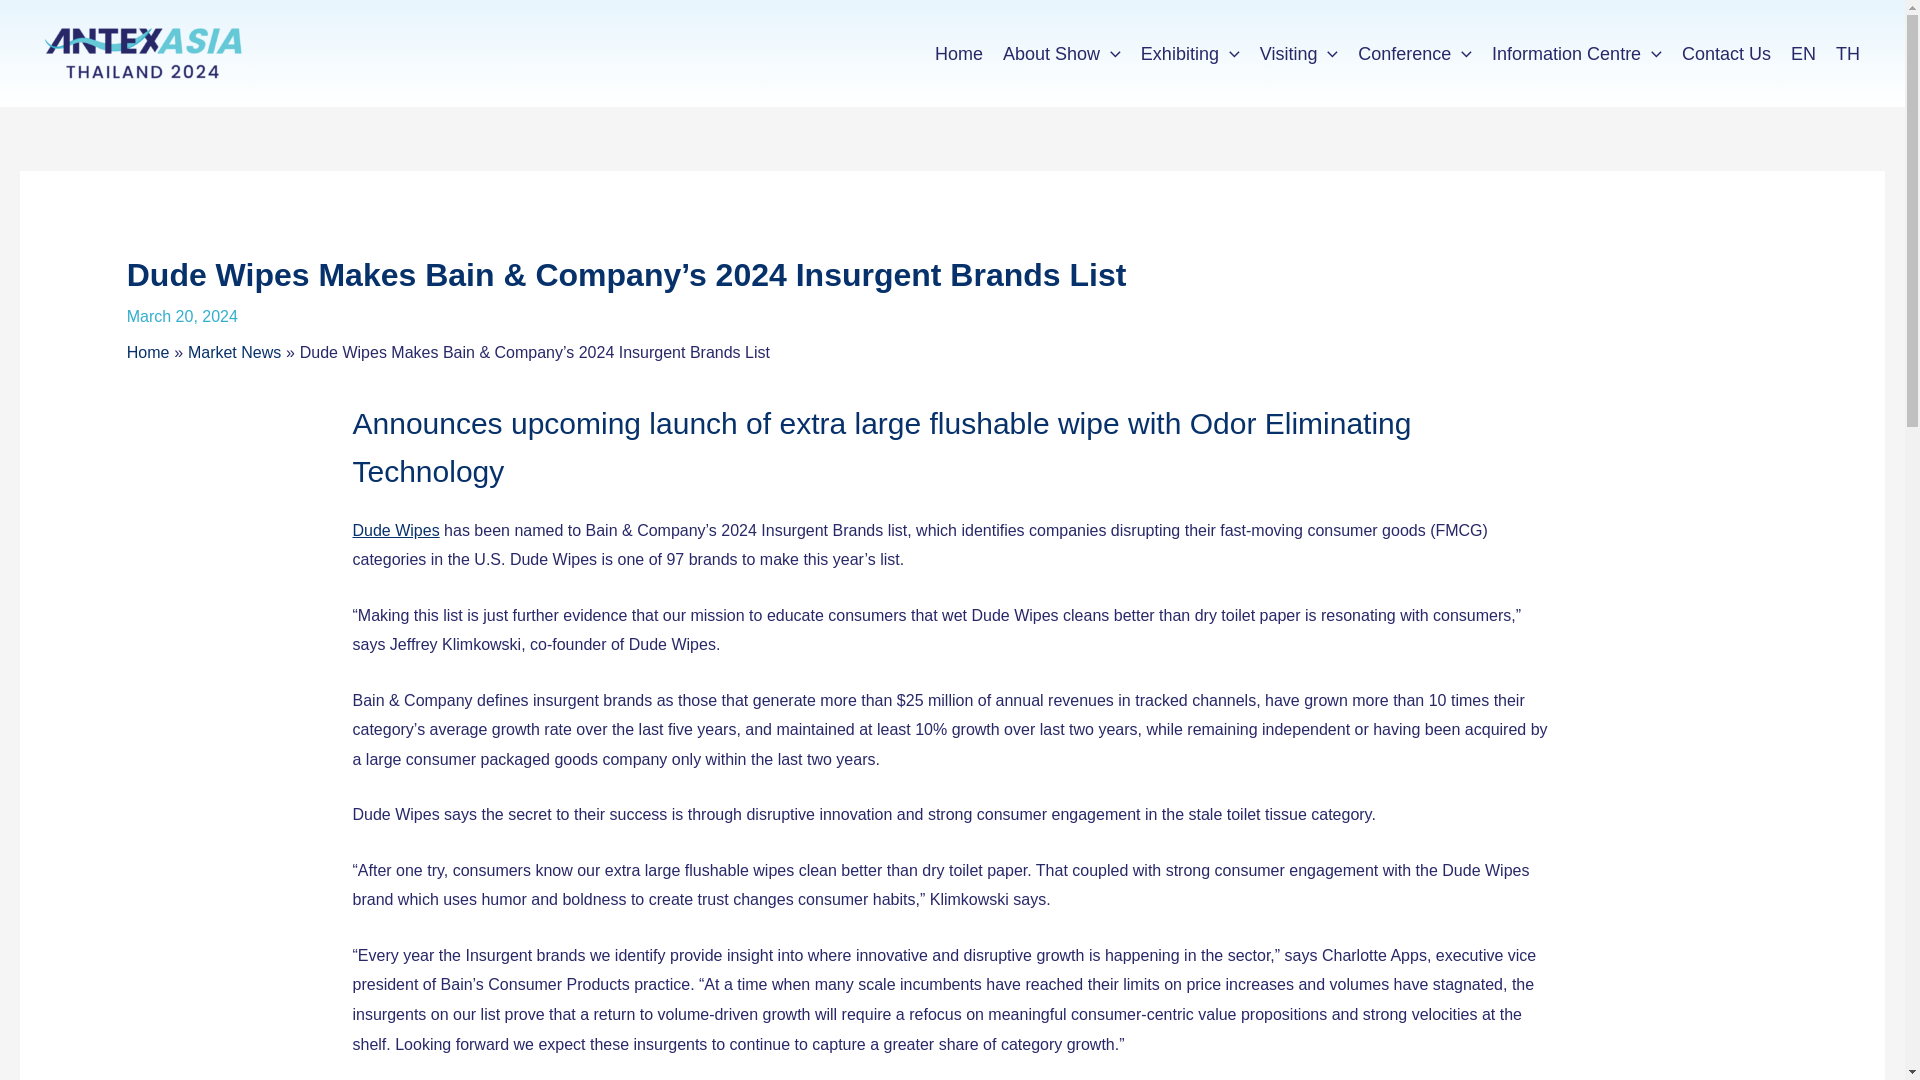 Image resolution: width=1920 pixels, height=1080 pixels. What do you see at coordinates (1414, 54) in the screenshot?
I see `Conference` at bounding box center [1414, 54].